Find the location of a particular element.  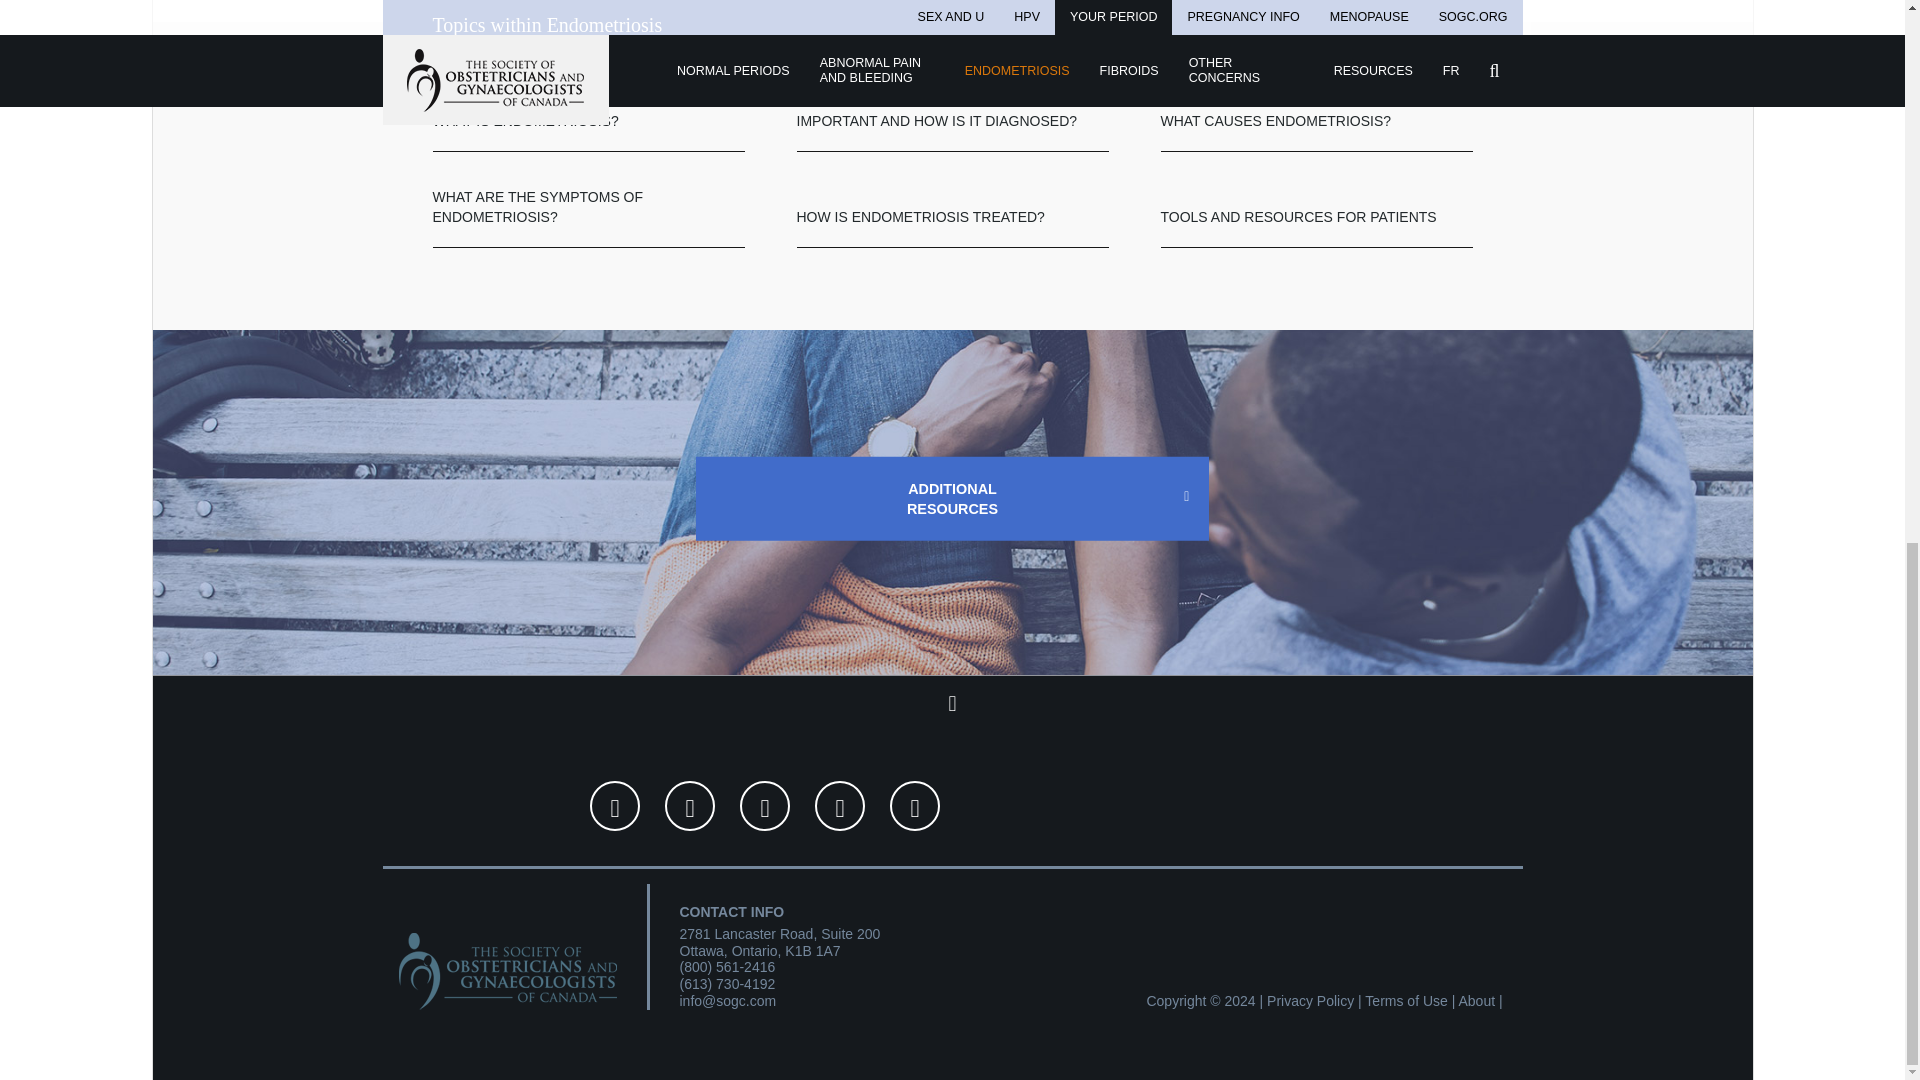

Print this page is located at coordinates (689, 805).